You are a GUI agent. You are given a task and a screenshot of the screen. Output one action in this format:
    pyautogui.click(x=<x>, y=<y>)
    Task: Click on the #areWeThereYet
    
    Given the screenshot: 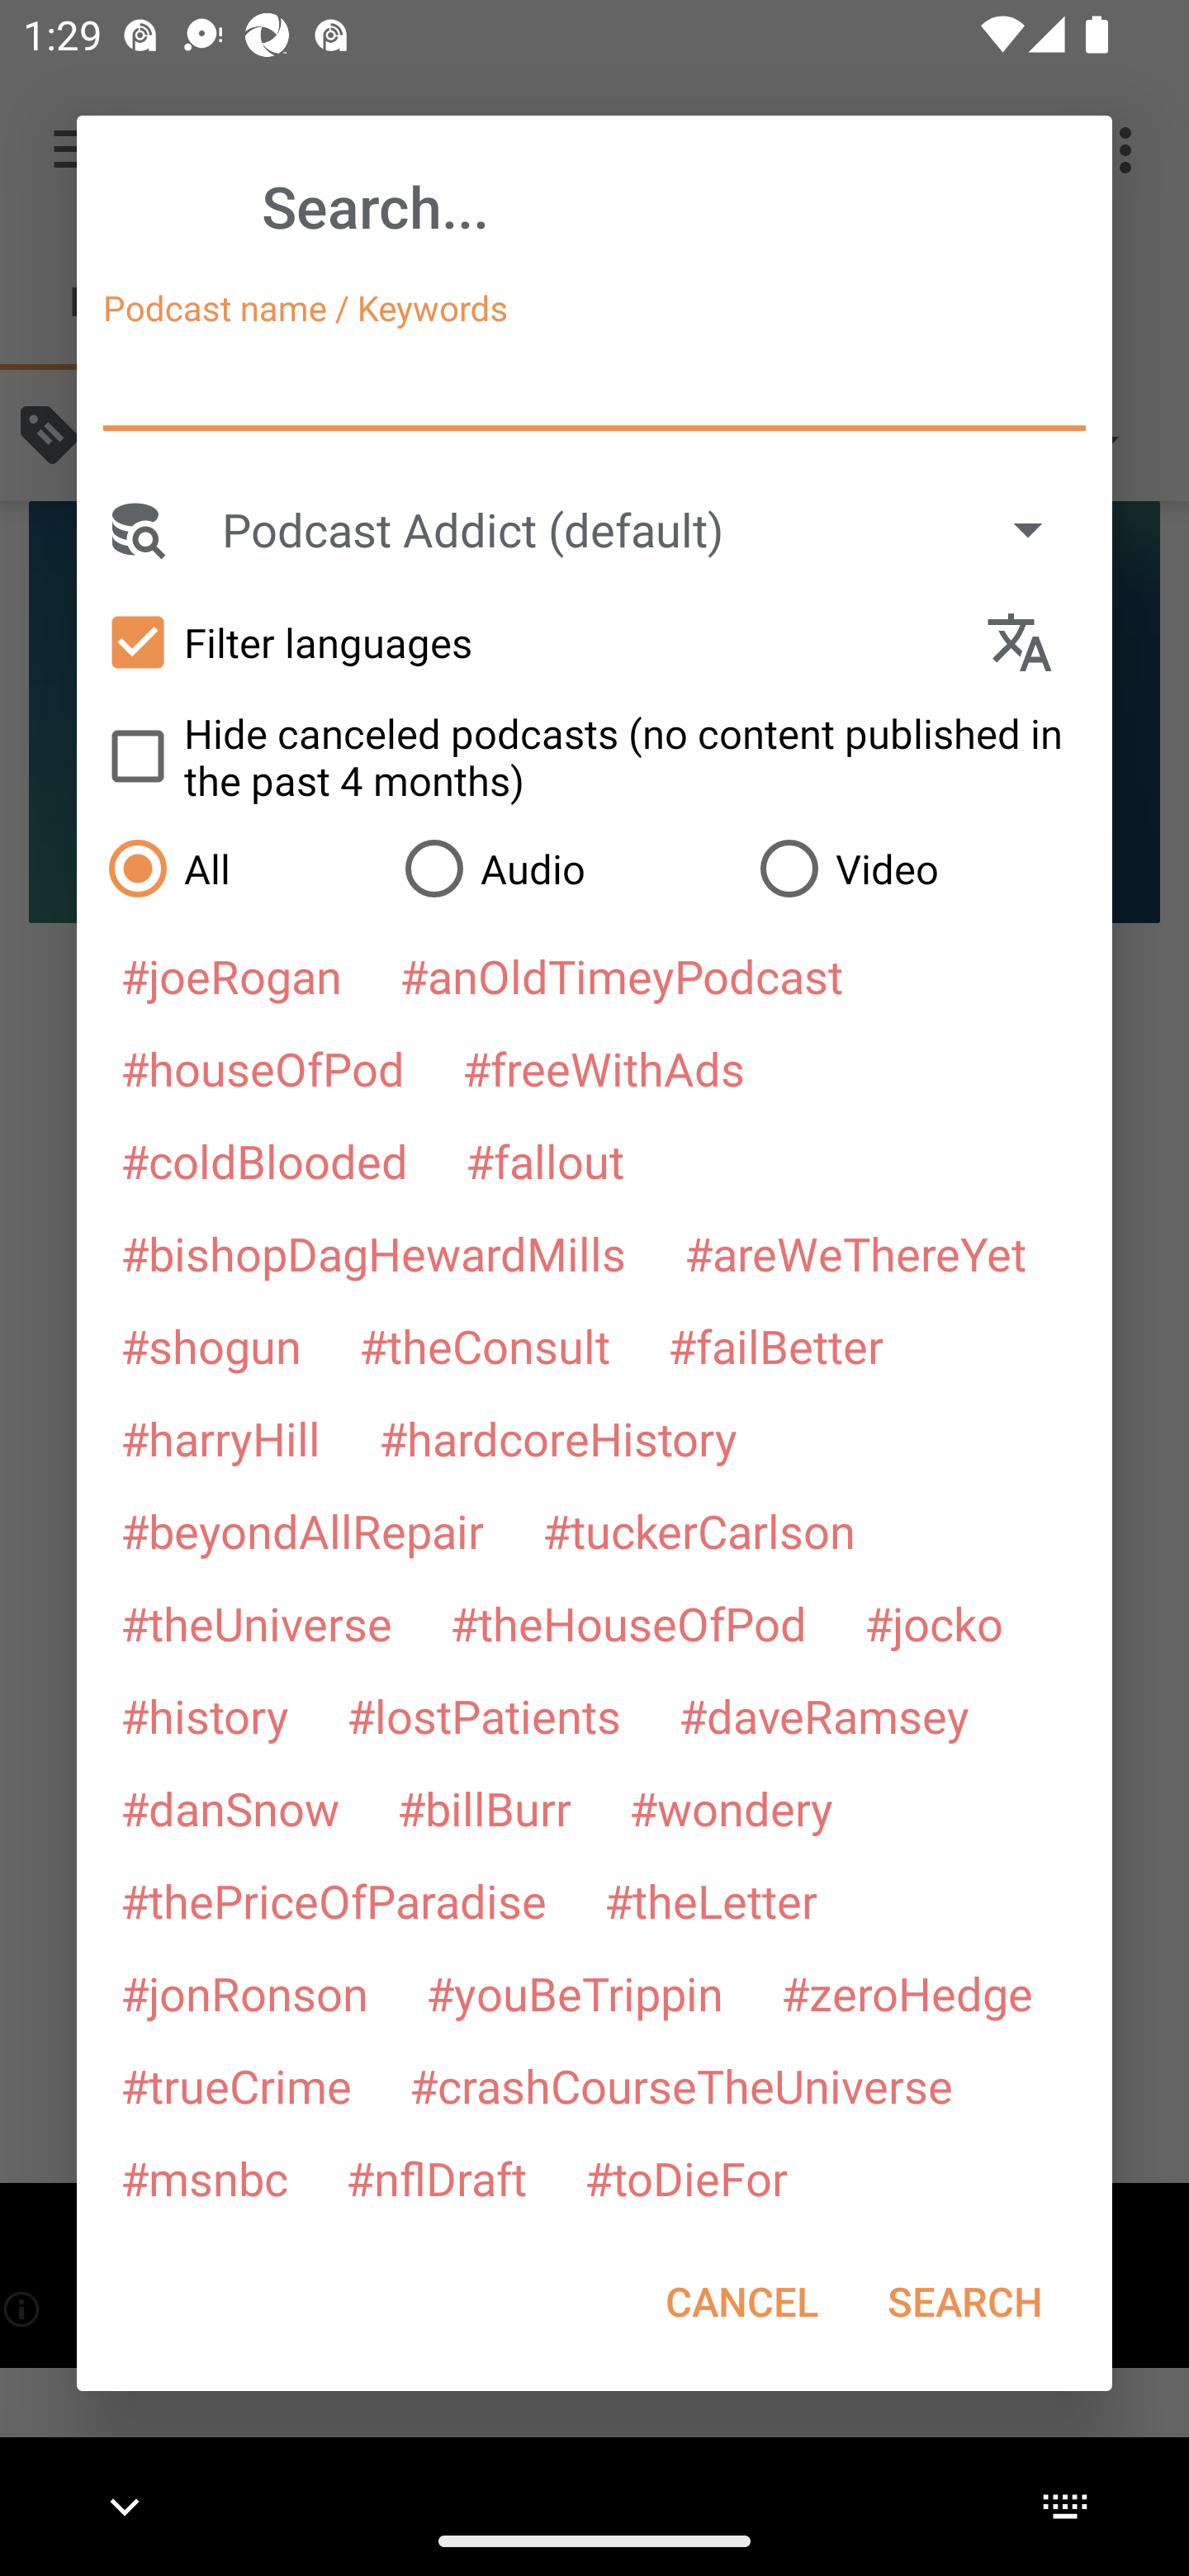 What is the action you would take?
    pyautogui.click(x=855, y=1252)
    